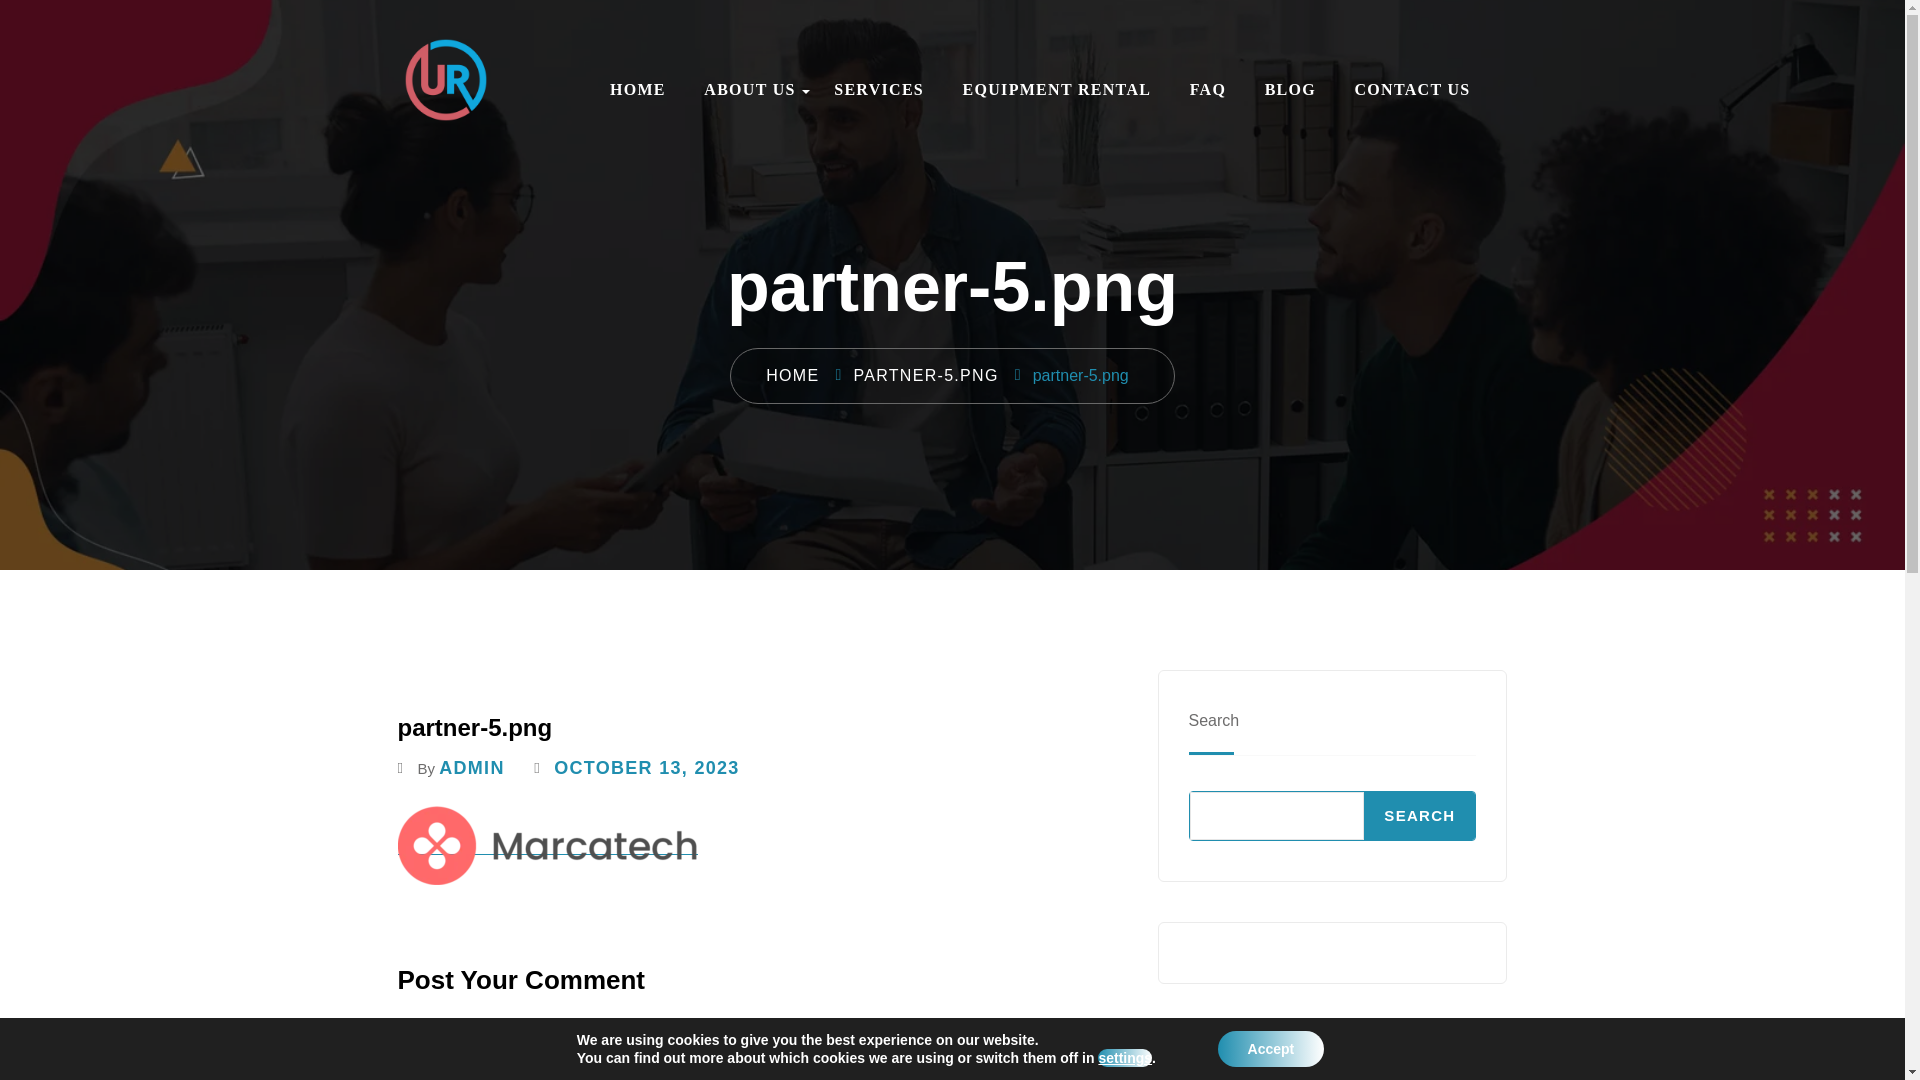 Image resolution: width=1920 pixels, height=1080 pixels. I want to click on settings, so click(1125, 1058).